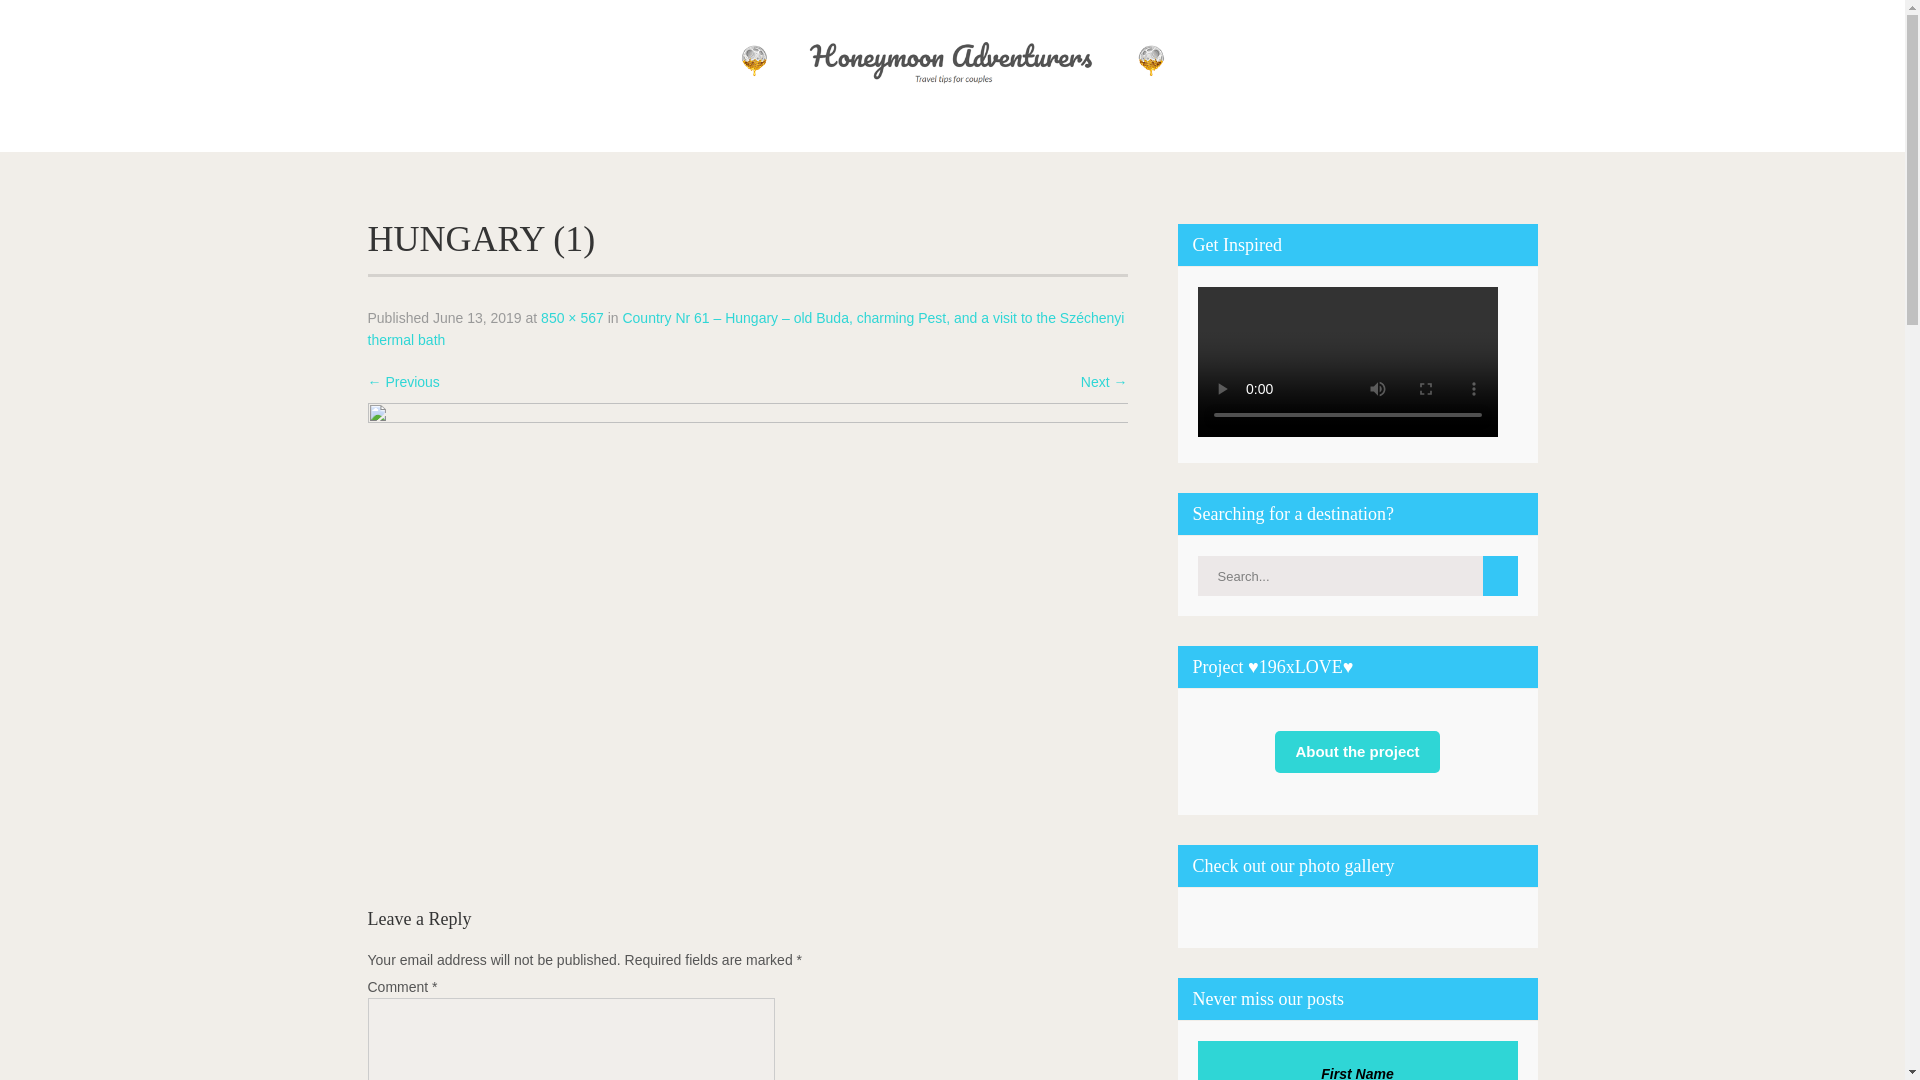 The height and width of the screenshot is (1080, 1920). What do you see at coordinates (1356, 752) in the screenshot?
I see `About the project` at bounding box center [1356, 752].